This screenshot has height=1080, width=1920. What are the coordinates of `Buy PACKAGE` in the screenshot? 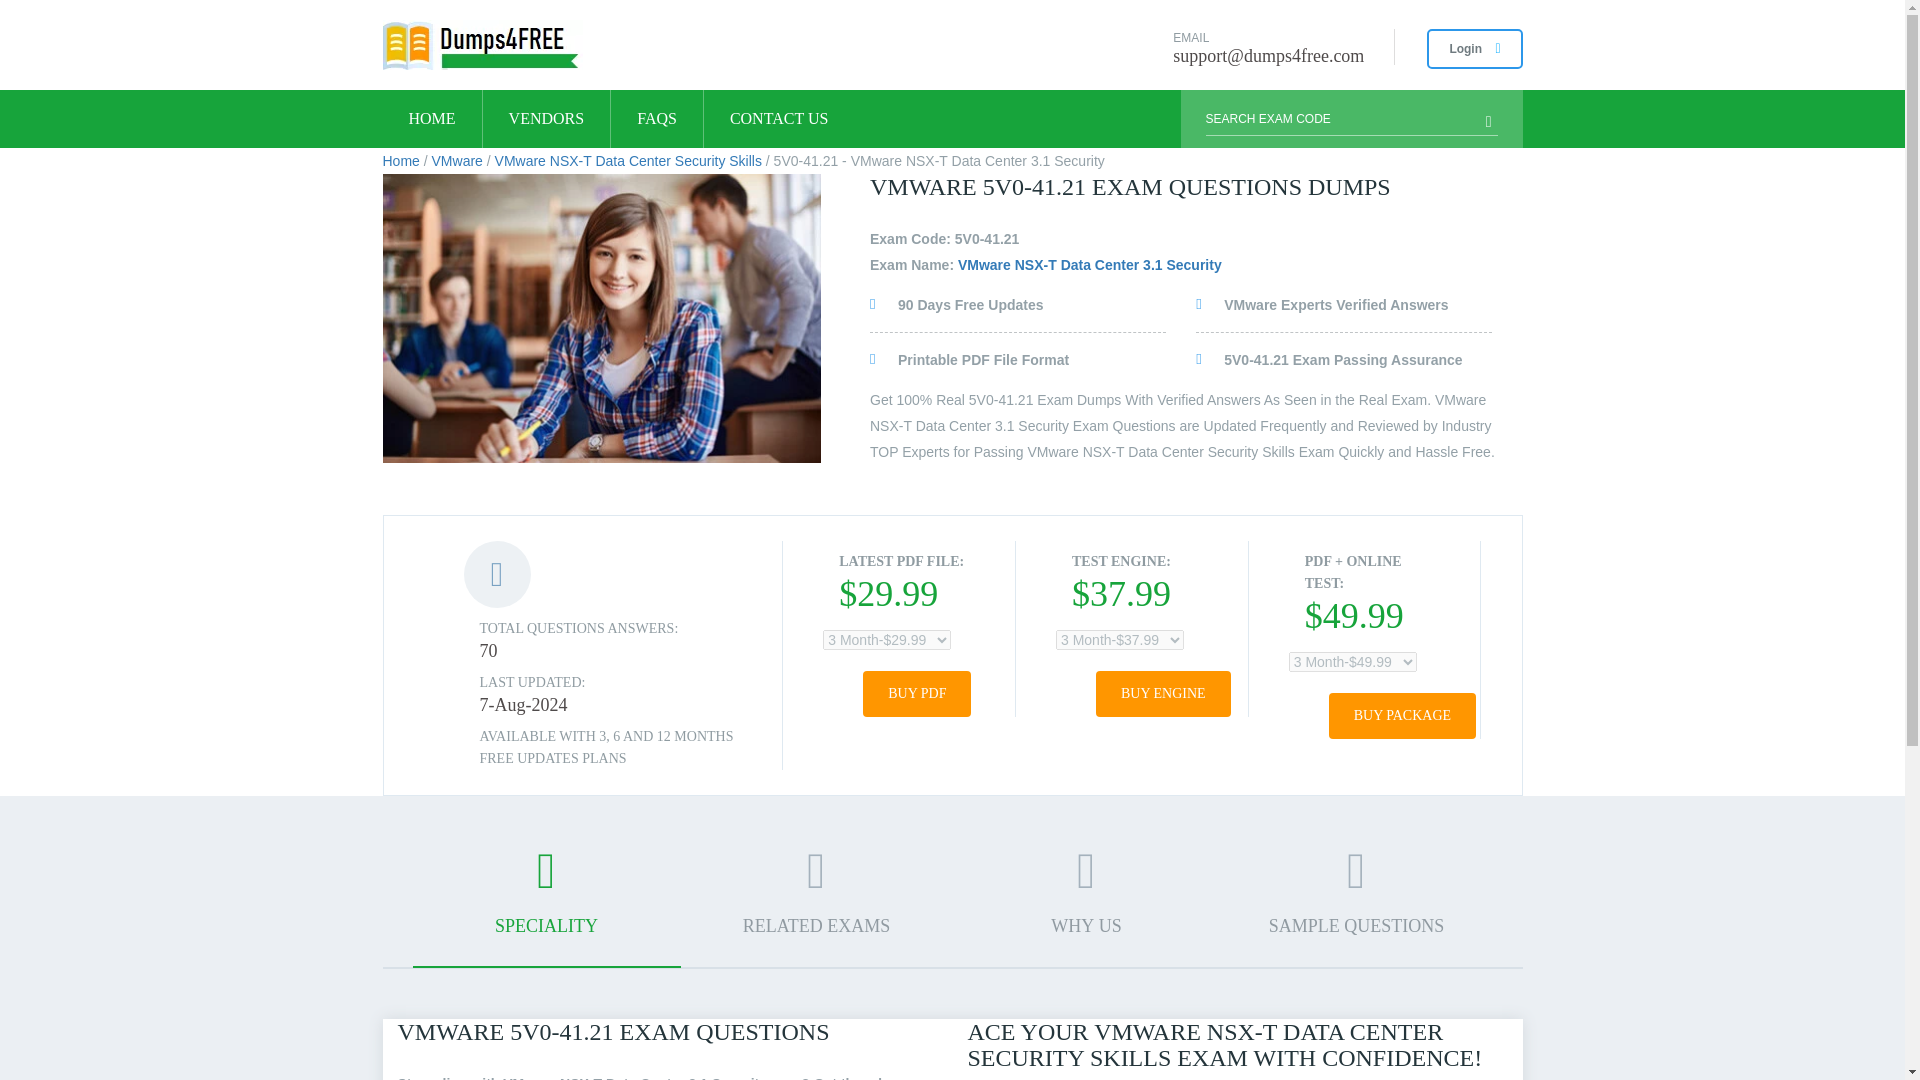 It's located at (1402, 716).